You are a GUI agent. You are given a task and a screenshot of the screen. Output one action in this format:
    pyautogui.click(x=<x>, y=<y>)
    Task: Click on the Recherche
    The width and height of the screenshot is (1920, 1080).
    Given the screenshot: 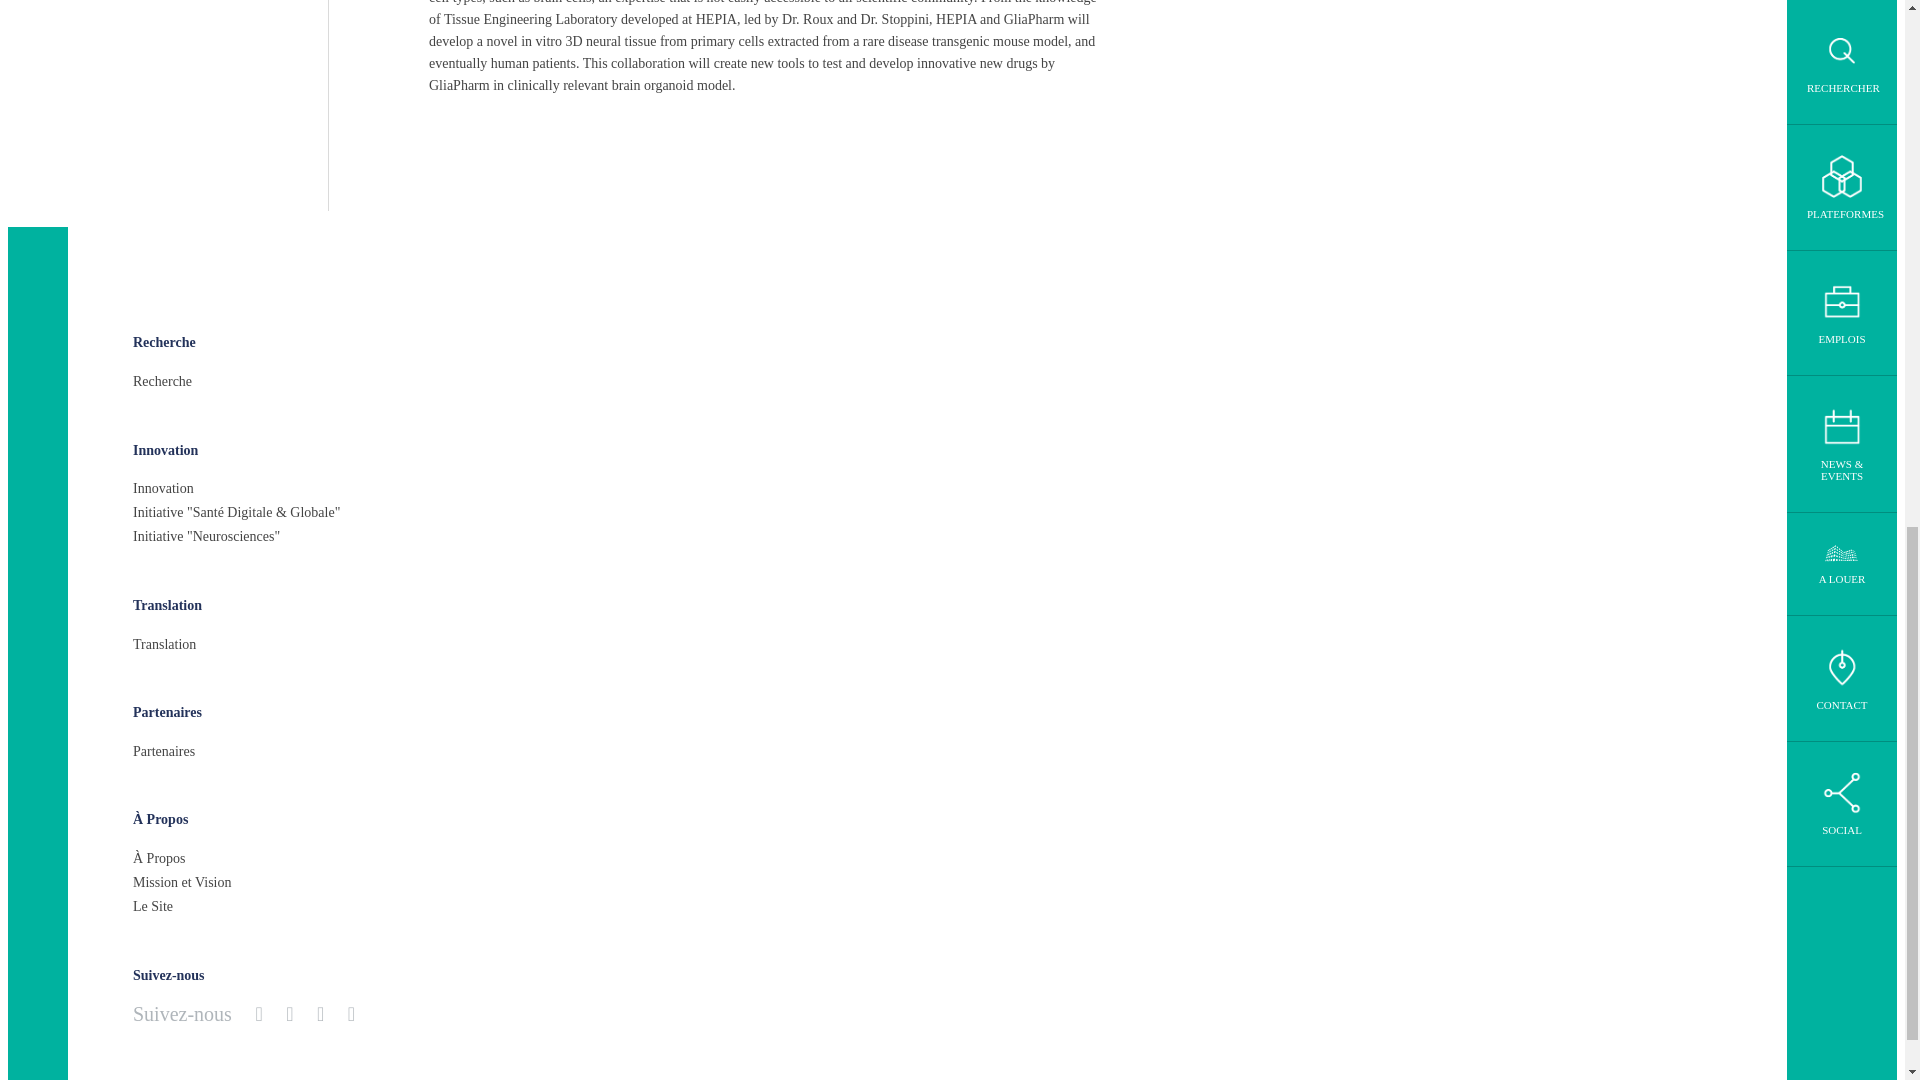 What is the action you would take?
    pyautogui.click(x=164, y=342)
    